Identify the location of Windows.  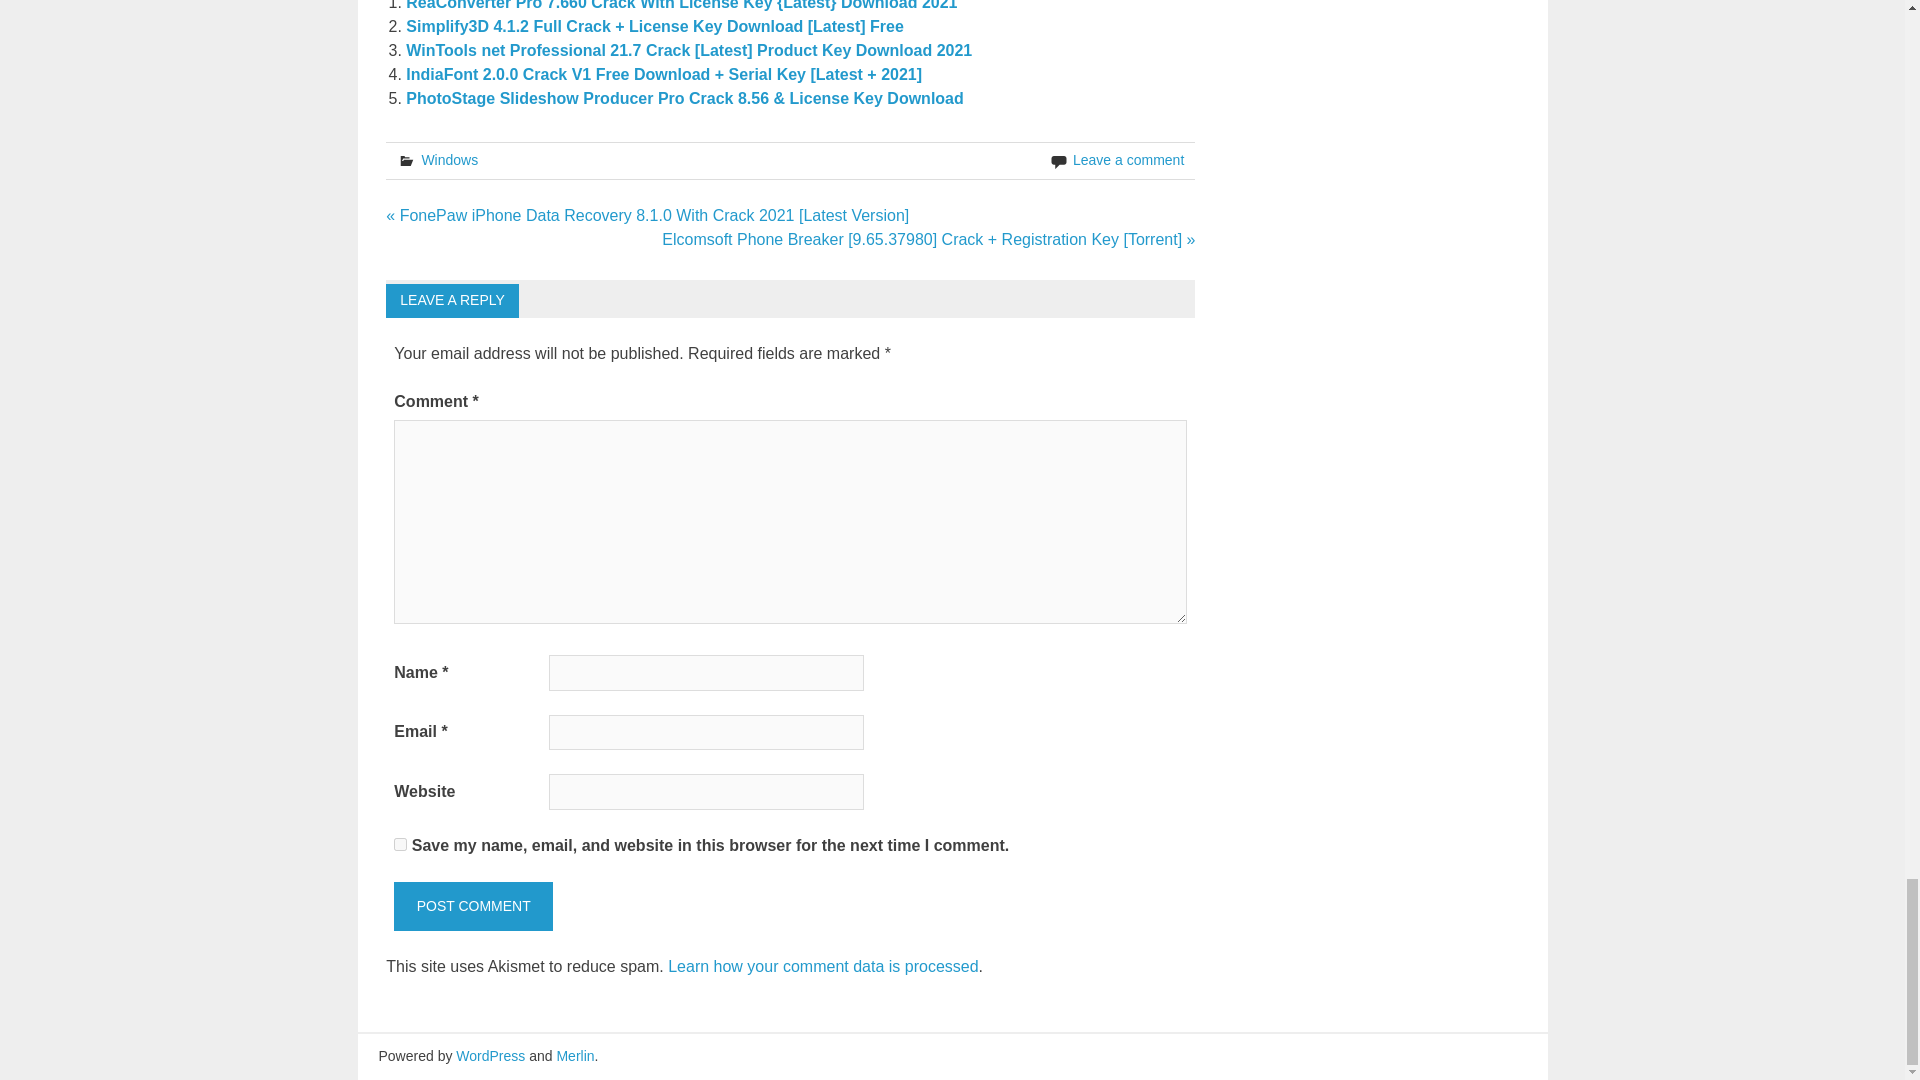
(449, 160).